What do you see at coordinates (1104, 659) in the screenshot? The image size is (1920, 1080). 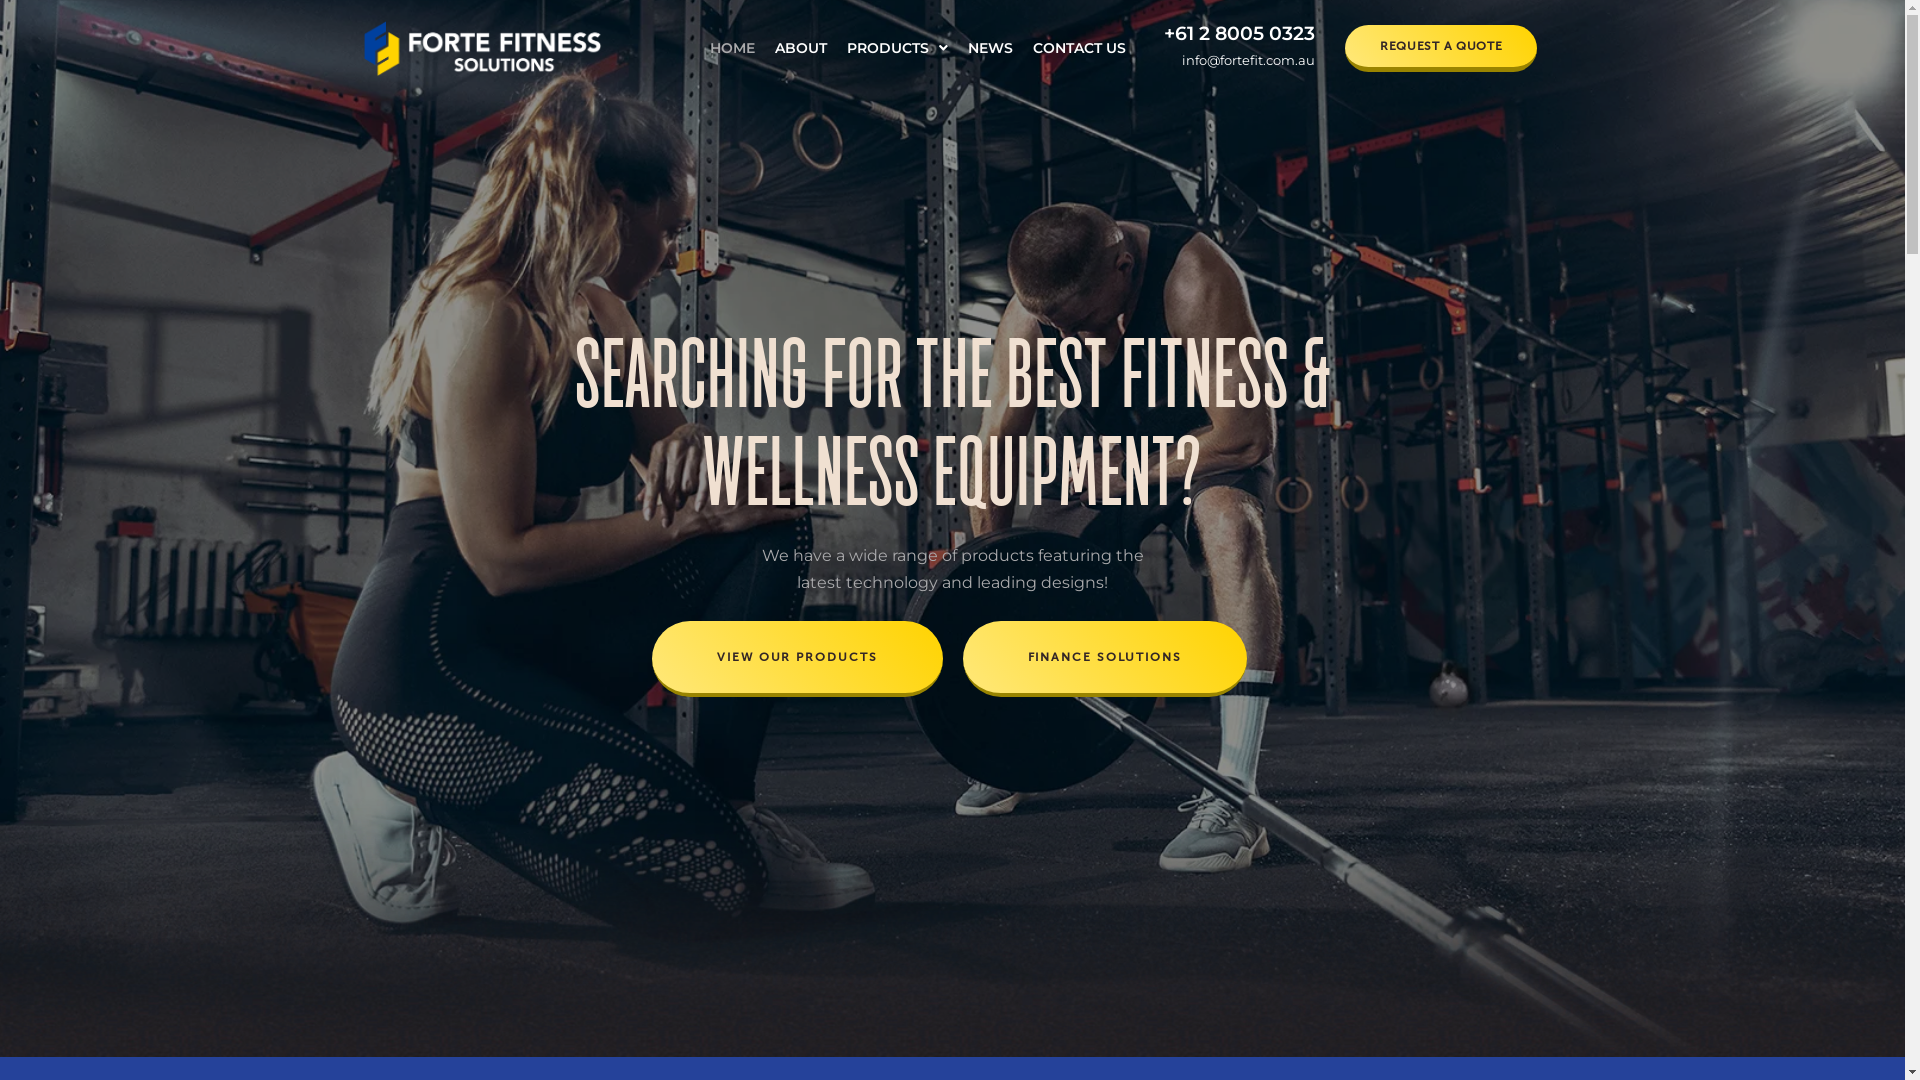 I see `FINANCE SOLUTIONS` at bounding box center [1104, 659].